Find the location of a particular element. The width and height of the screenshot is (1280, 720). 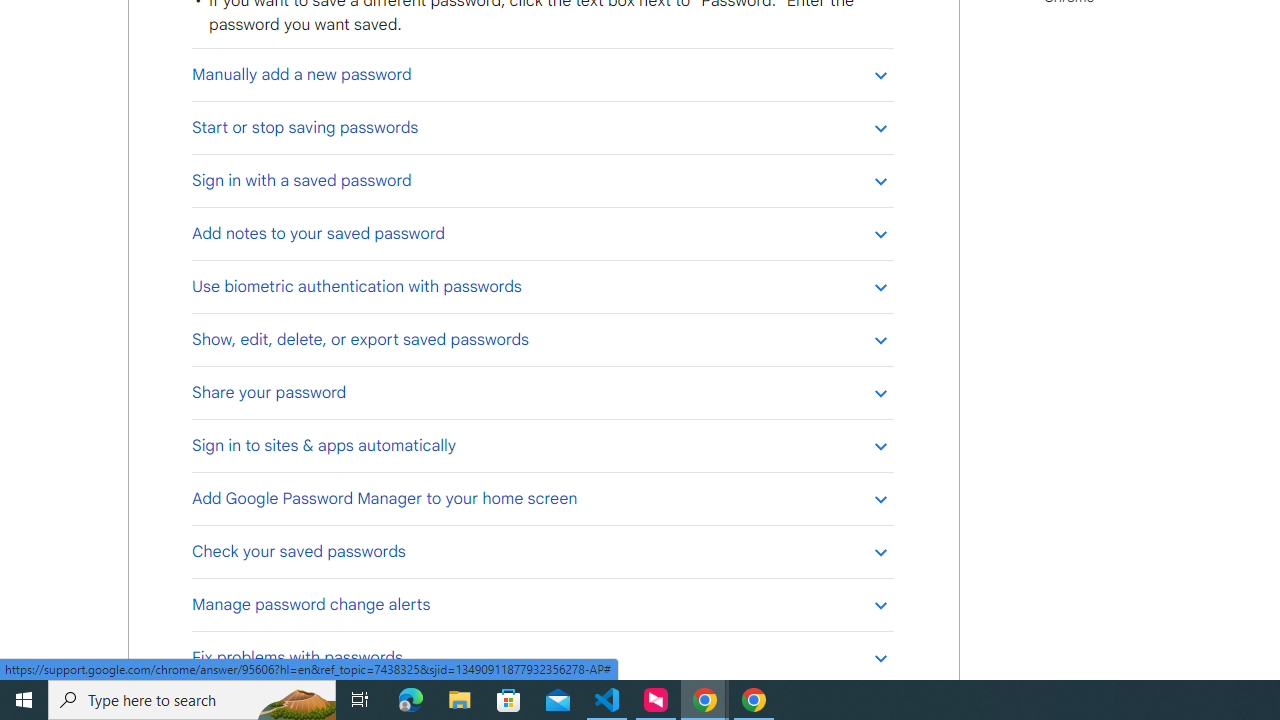

Check your saved passwords is located at coordinates (542, 551).